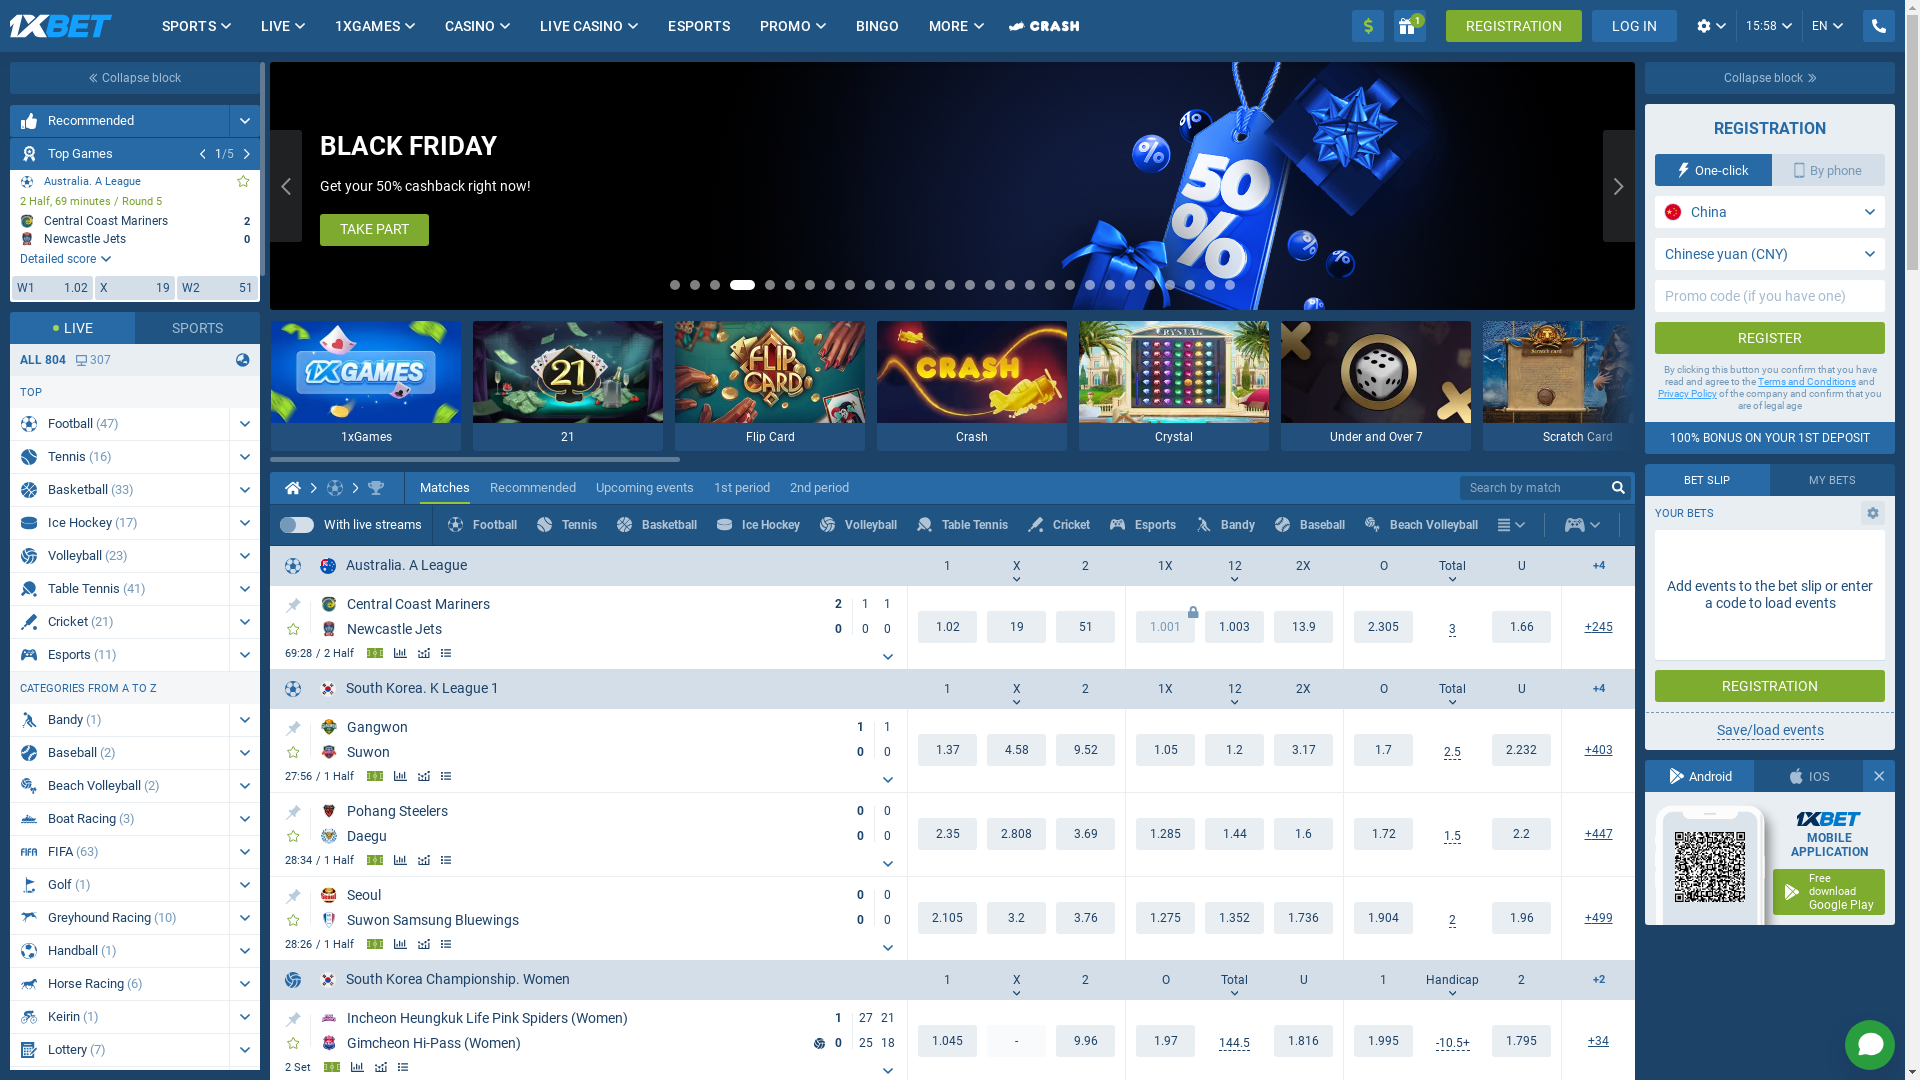 This screenshot has height=1080, width=1920. What do you see at coordinates (612, 740) in the screenshot?
I see `Gangwon
Suwon
1
0
1
0` at bounding box center [612, 740].